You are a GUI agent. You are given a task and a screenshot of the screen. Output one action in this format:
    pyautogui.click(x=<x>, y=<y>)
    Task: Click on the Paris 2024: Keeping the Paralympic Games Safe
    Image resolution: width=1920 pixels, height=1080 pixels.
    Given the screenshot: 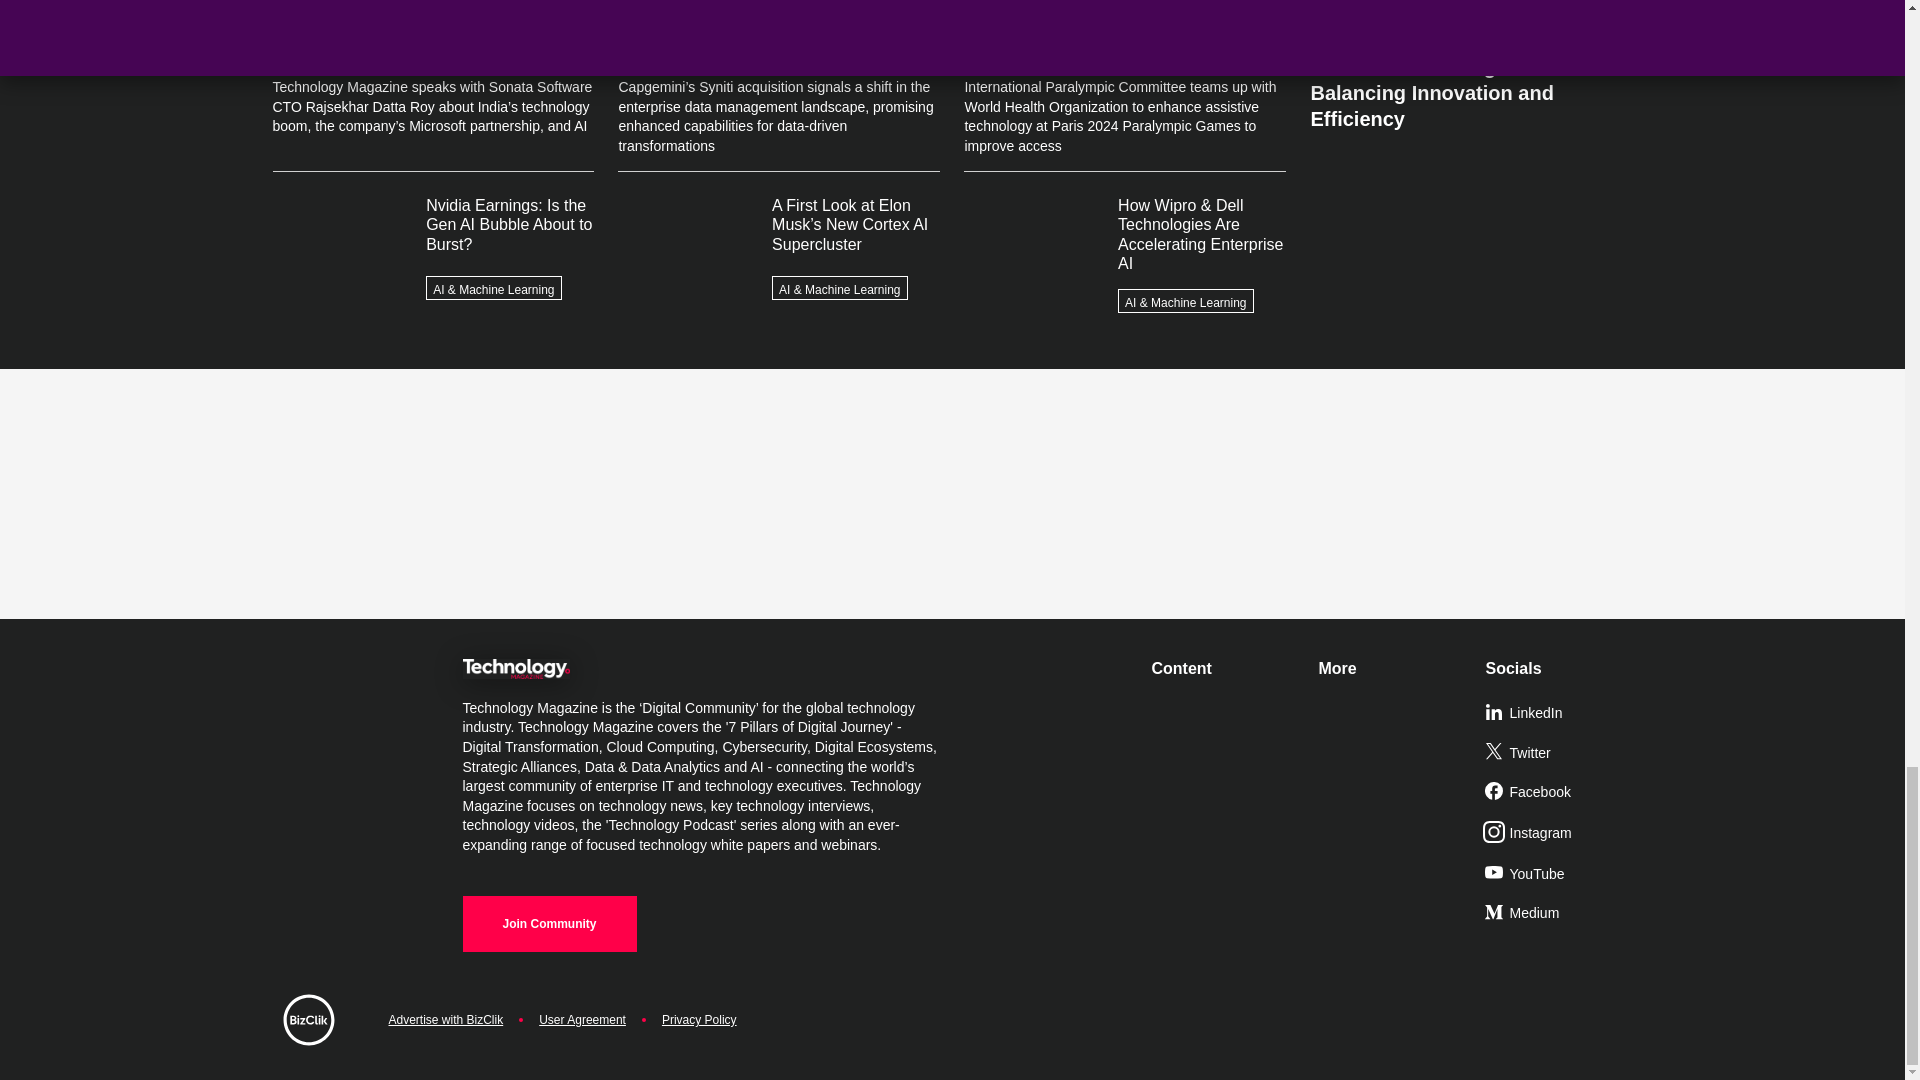 What is the action you would take?
    pyautogui.click(x=1470, y=18)
    